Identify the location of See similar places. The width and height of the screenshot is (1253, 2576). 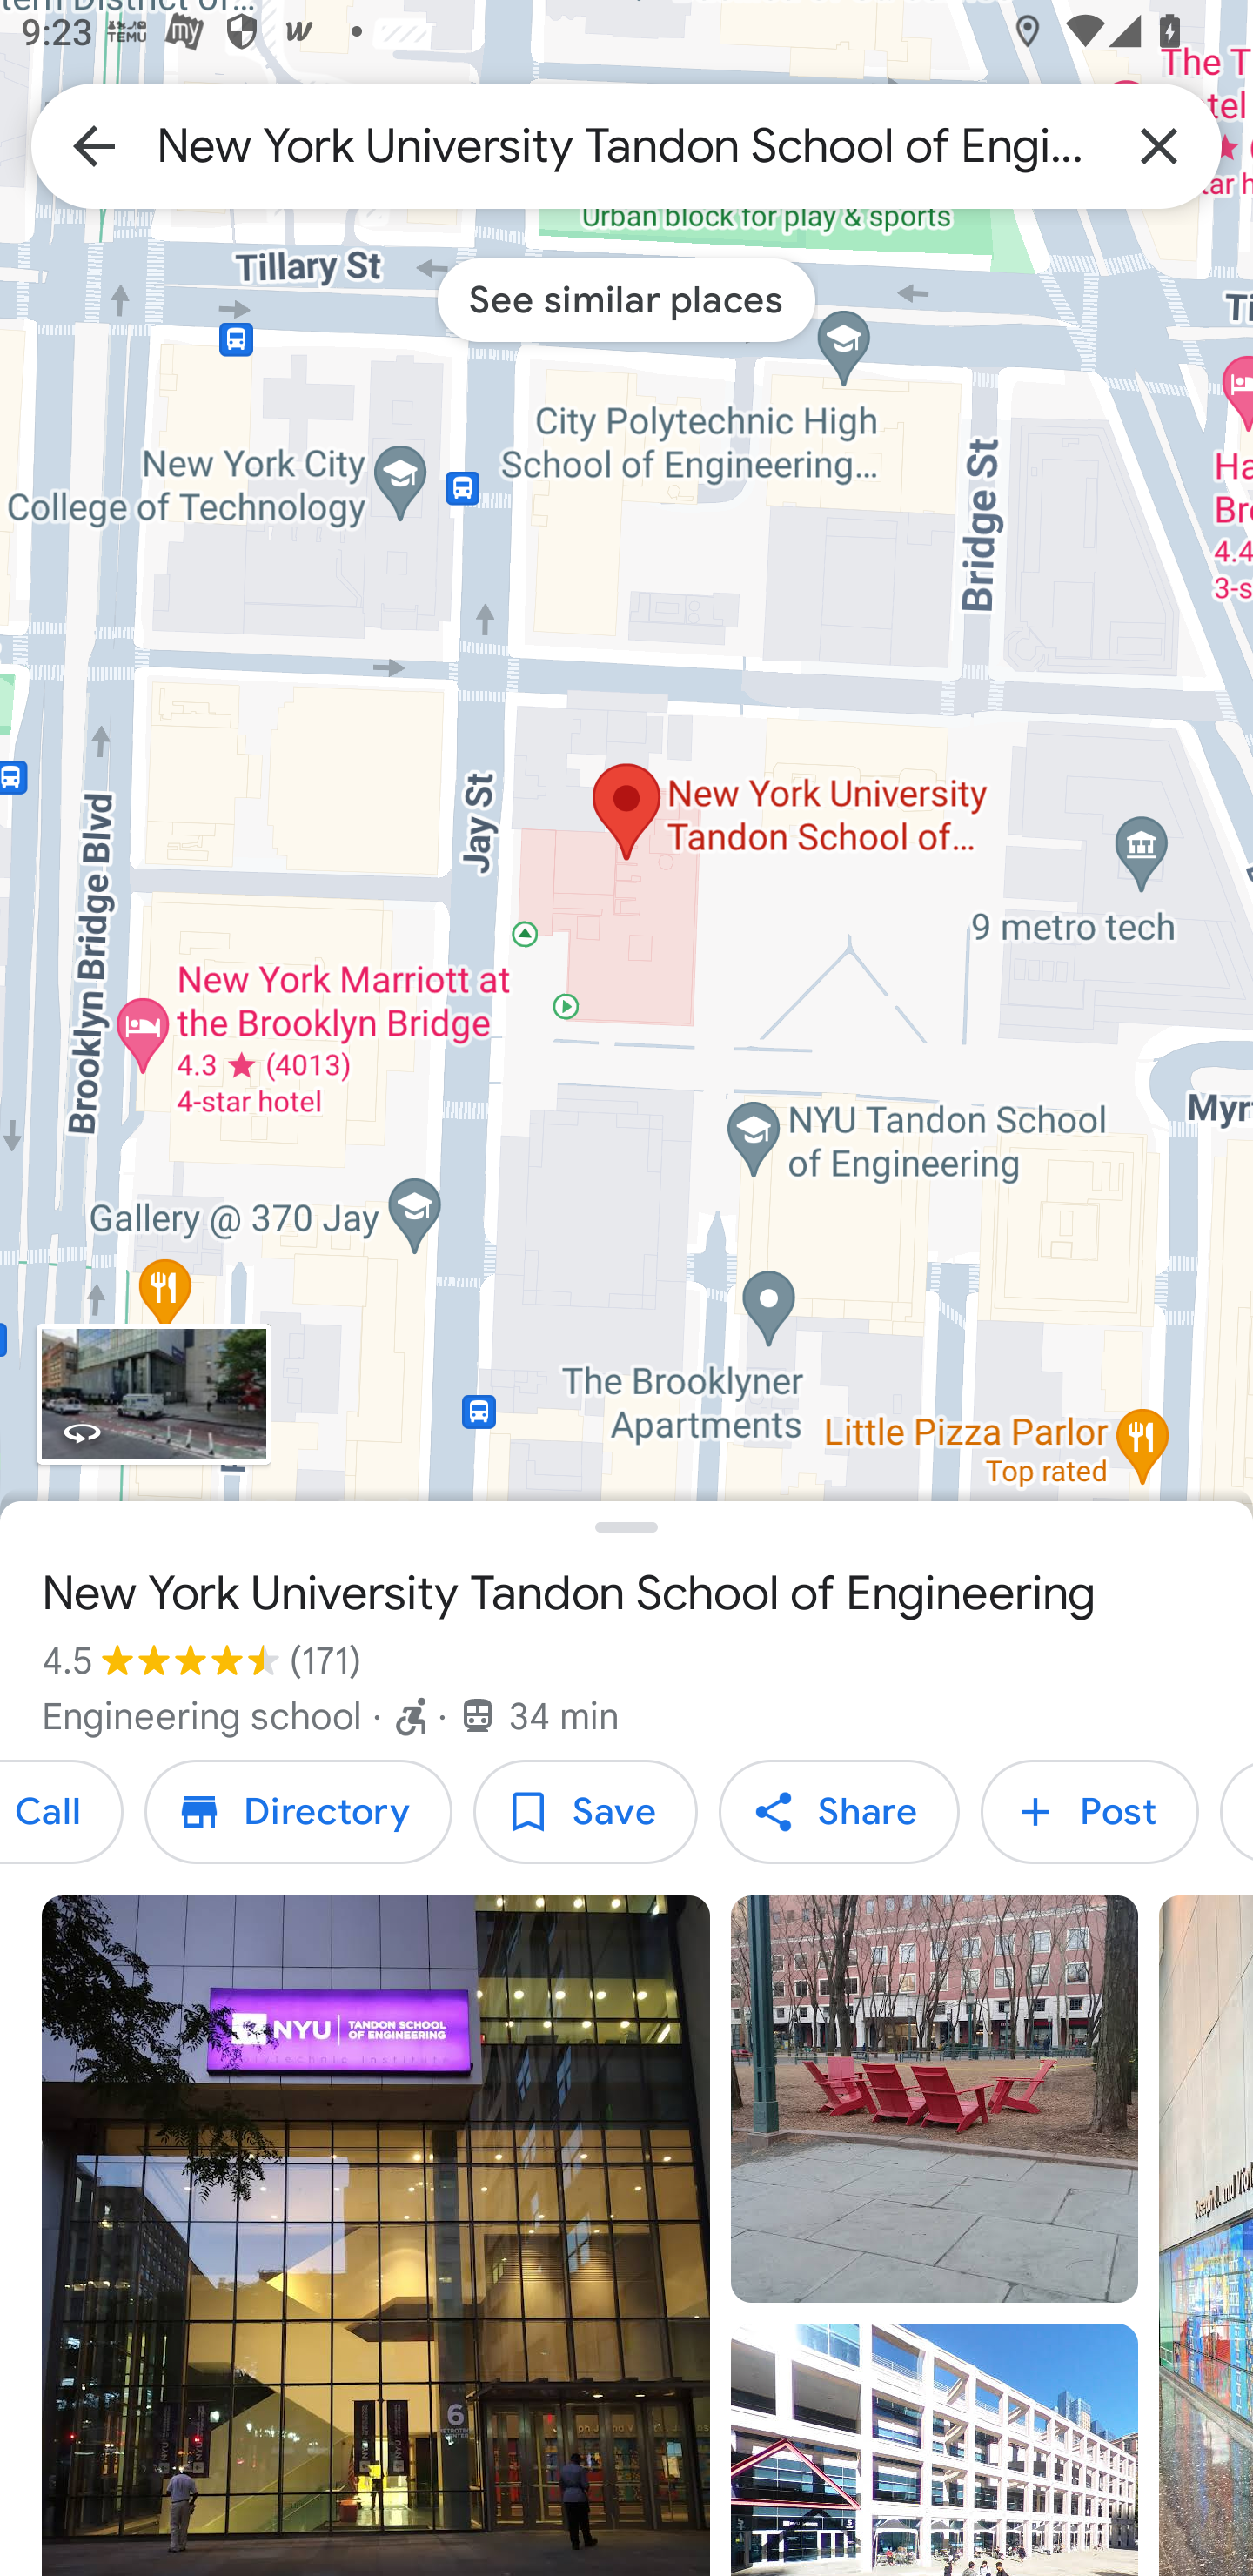
(626, 299).